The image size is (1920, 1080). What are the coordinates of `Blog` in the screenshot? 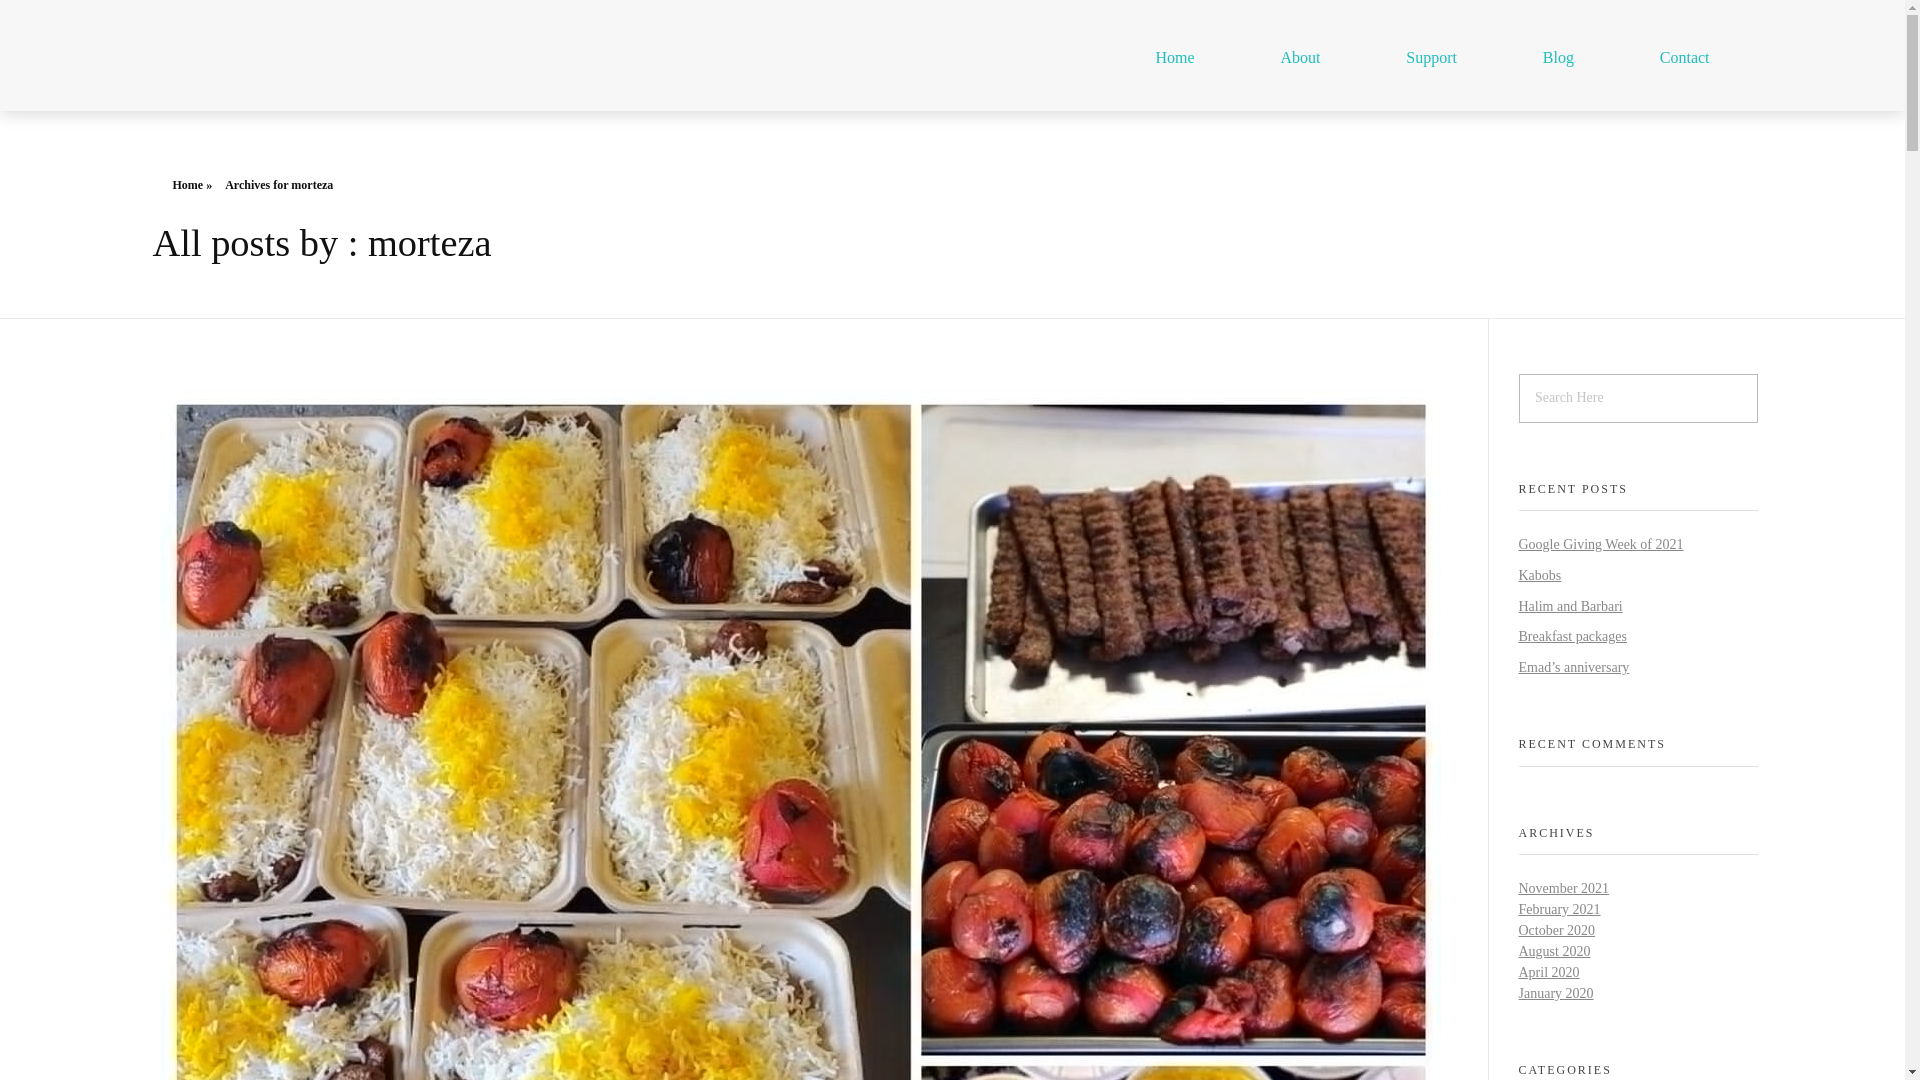 It's located at (1558, 58).